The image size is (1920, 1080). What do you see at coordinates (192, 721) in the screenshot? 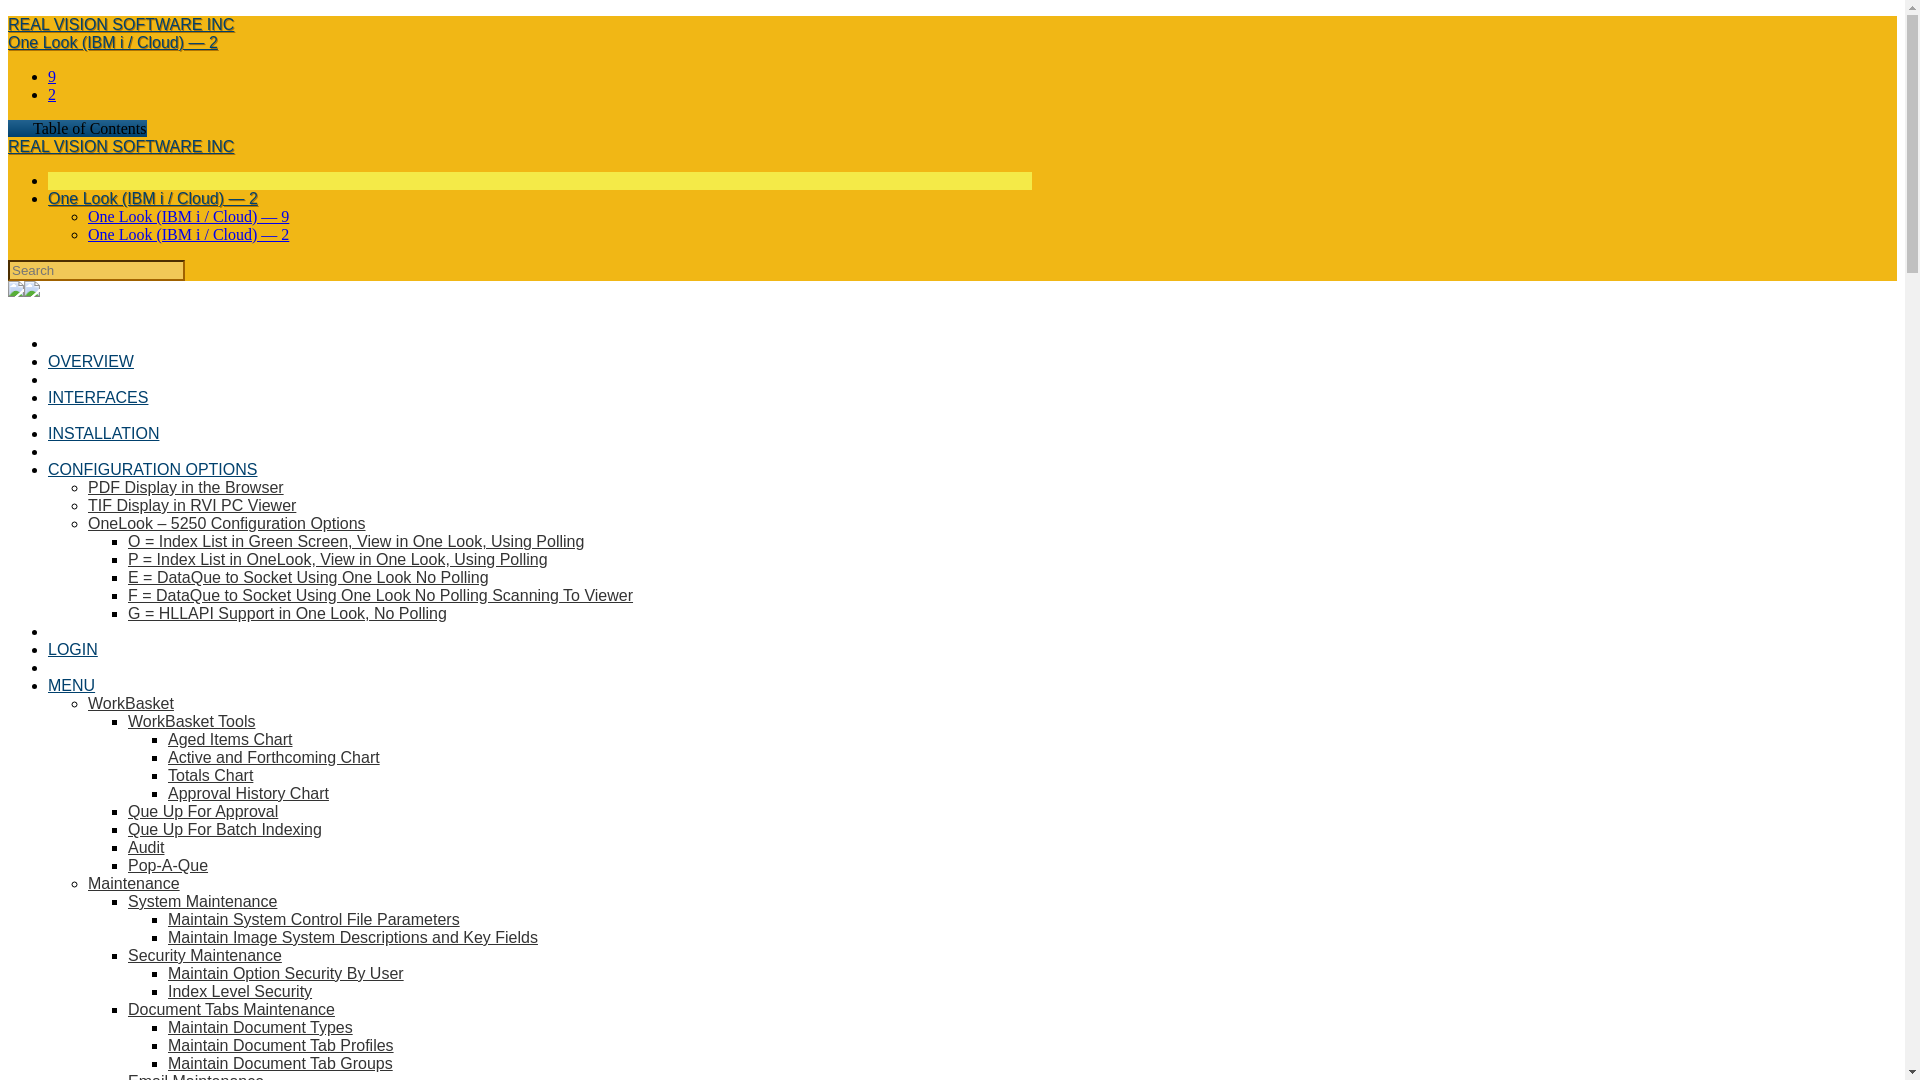
I see `WorkBasket Tools` at bounding box center [192, 721].